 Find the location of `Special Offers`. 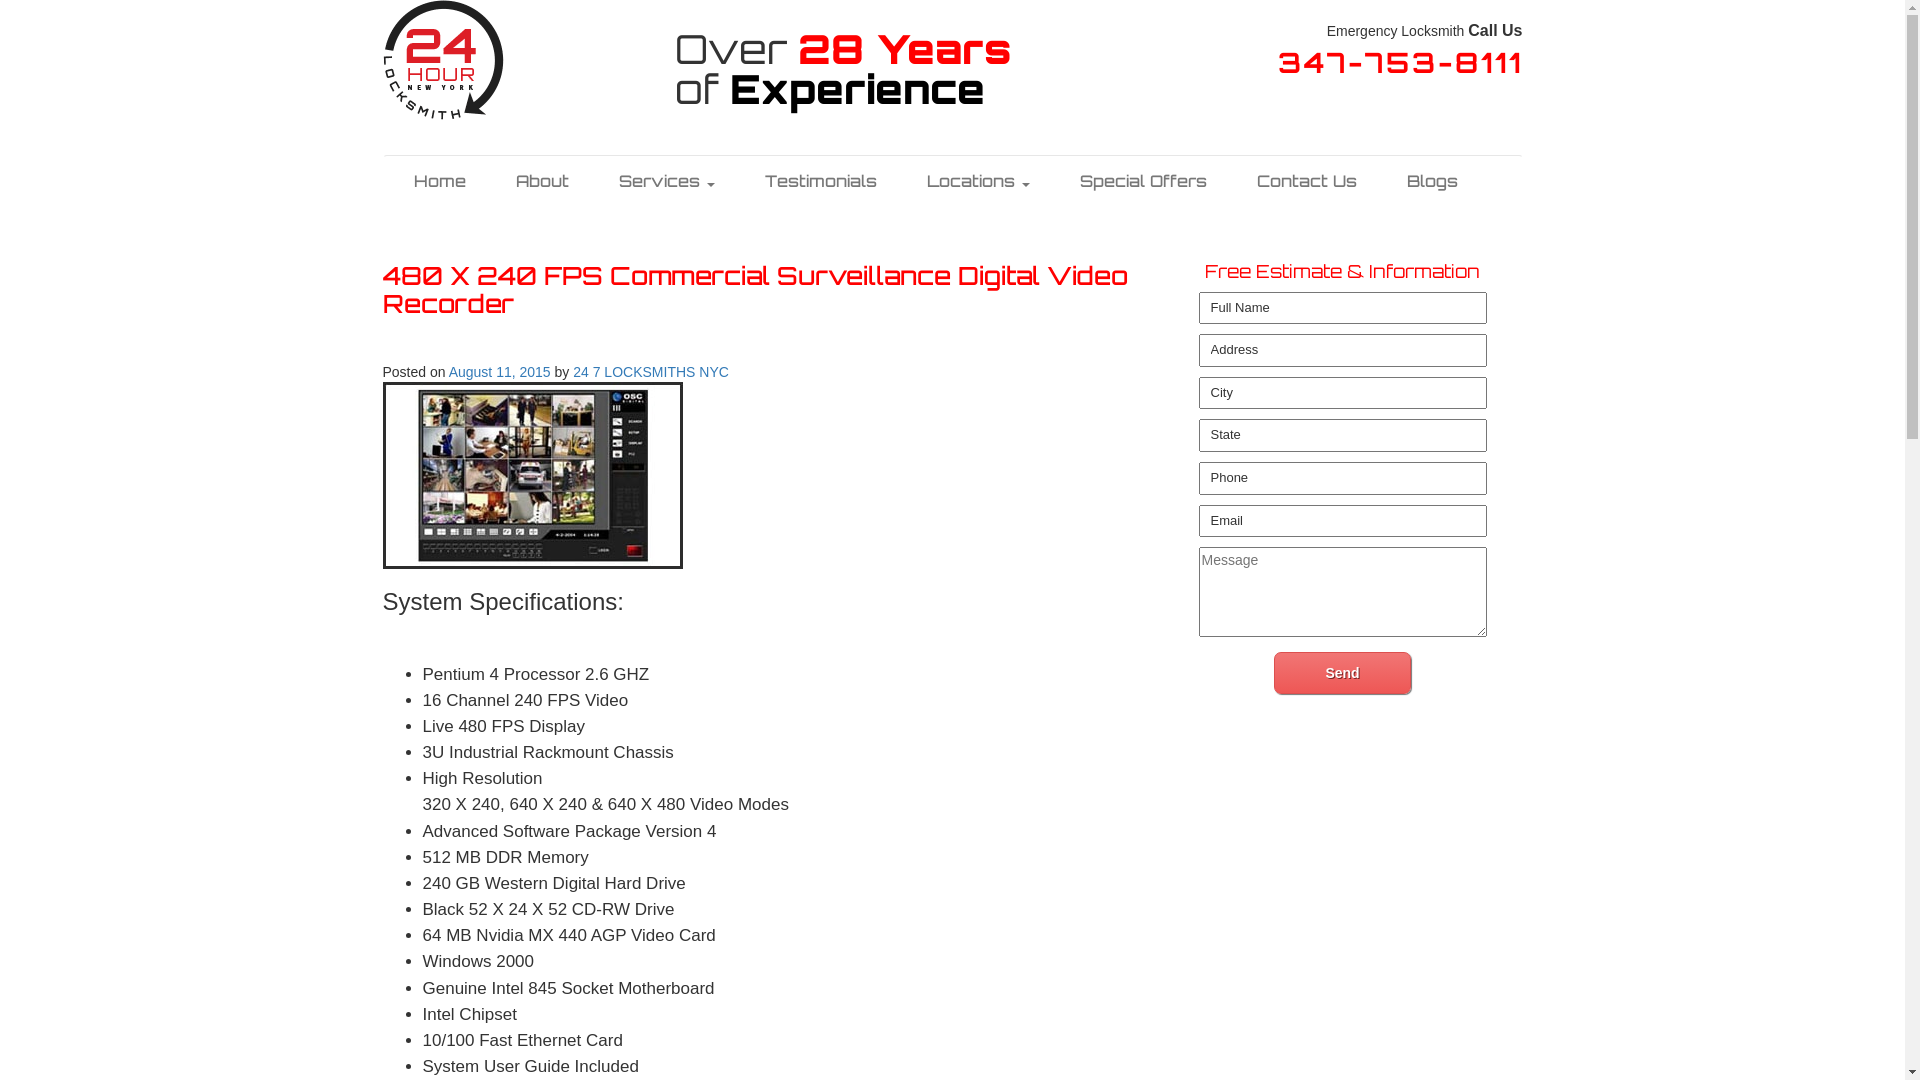

Special Offers is located at coordinates (1142, 180).